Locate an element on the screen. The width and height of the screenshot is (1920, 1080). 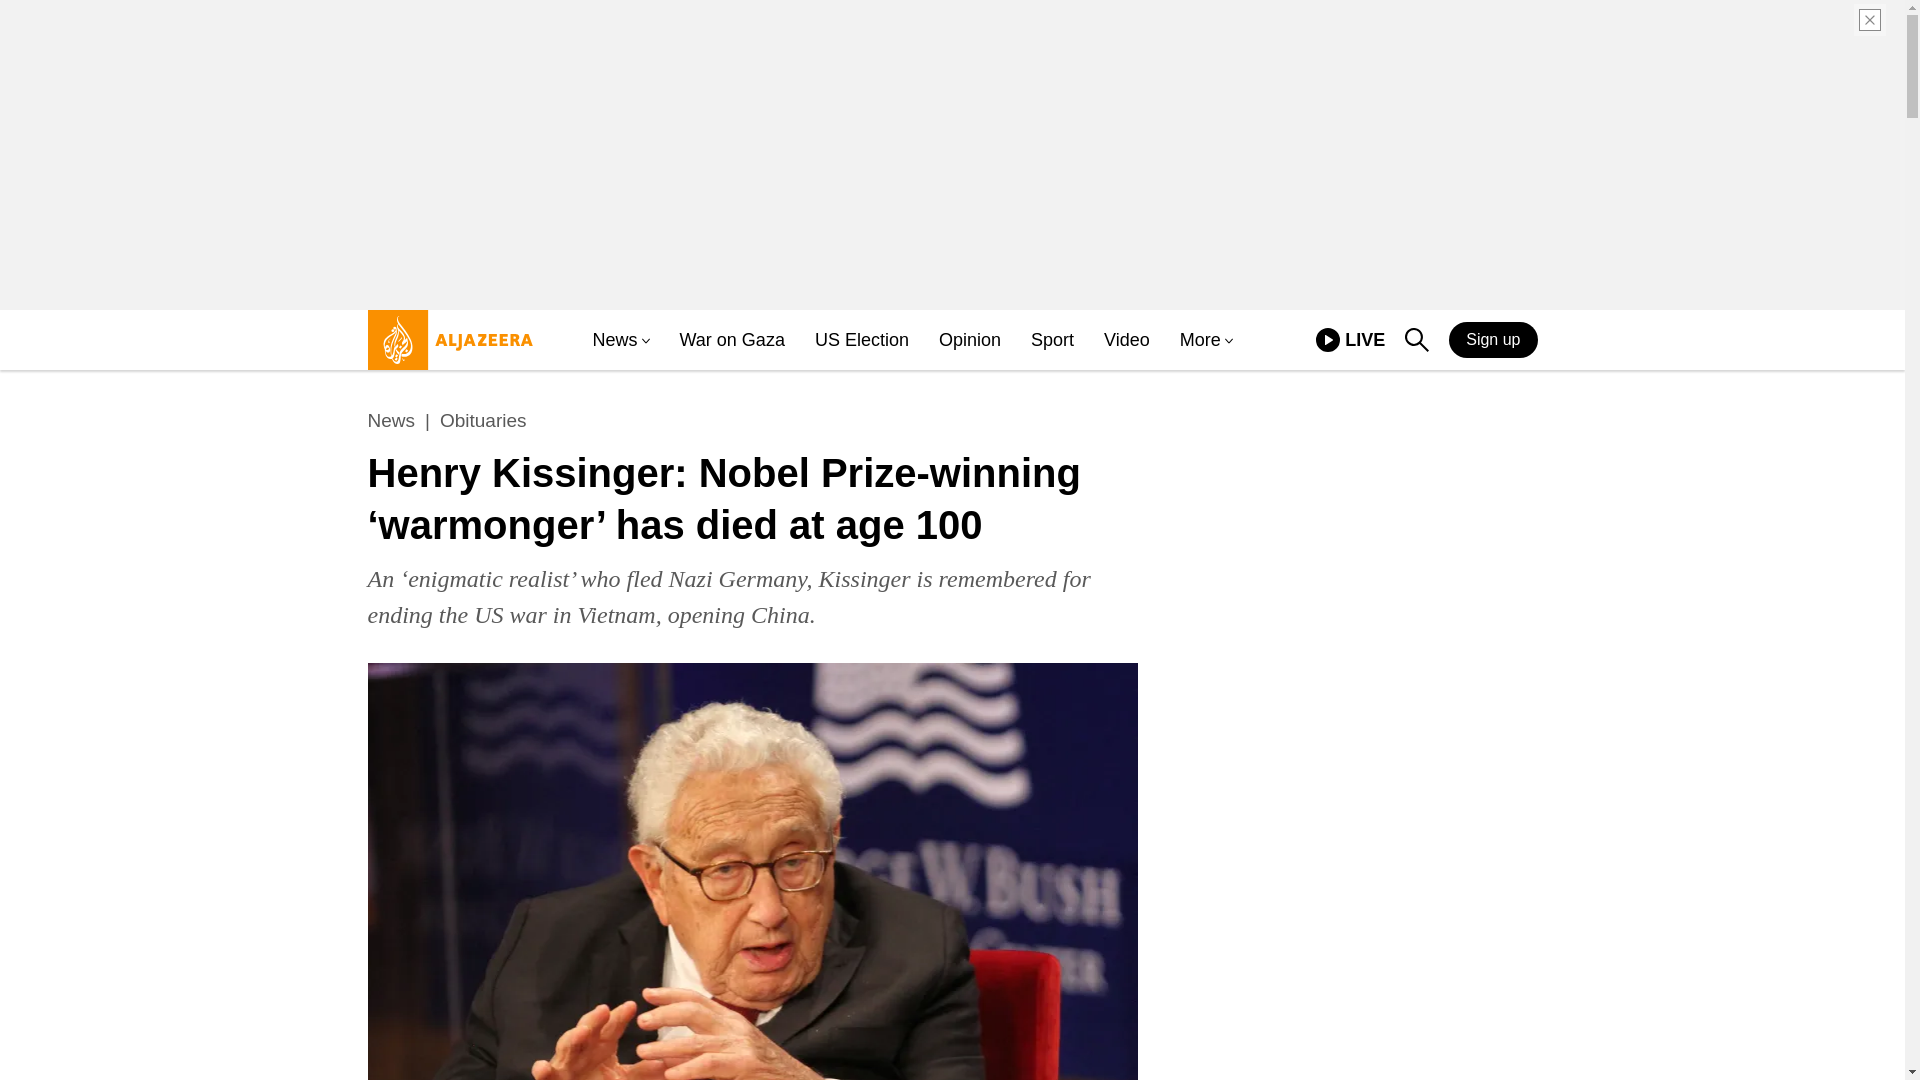
News is located at coordinates (614, 340).